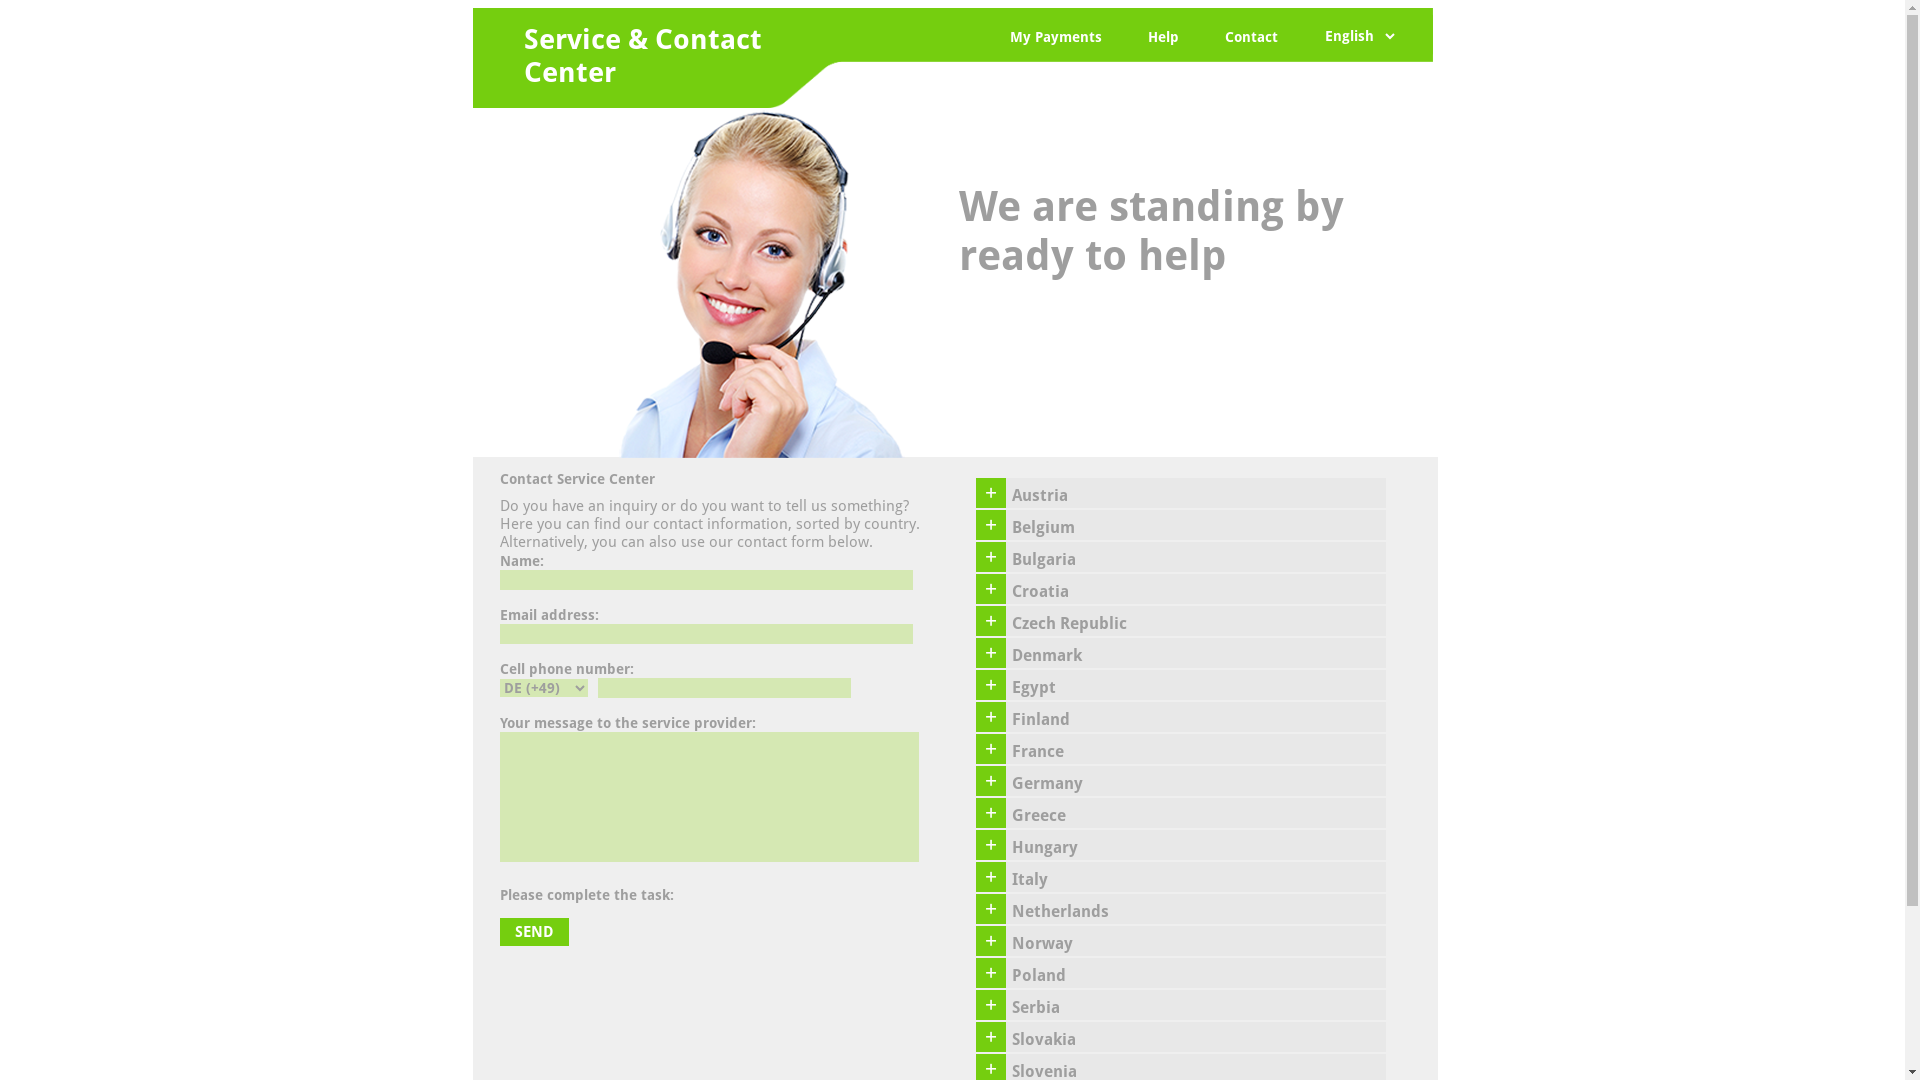 The image size is (1920, 1080). What do you see at coordinates (1196, 941) in the screenshot?
I see `Norway` at bounding box center [1196, 941].